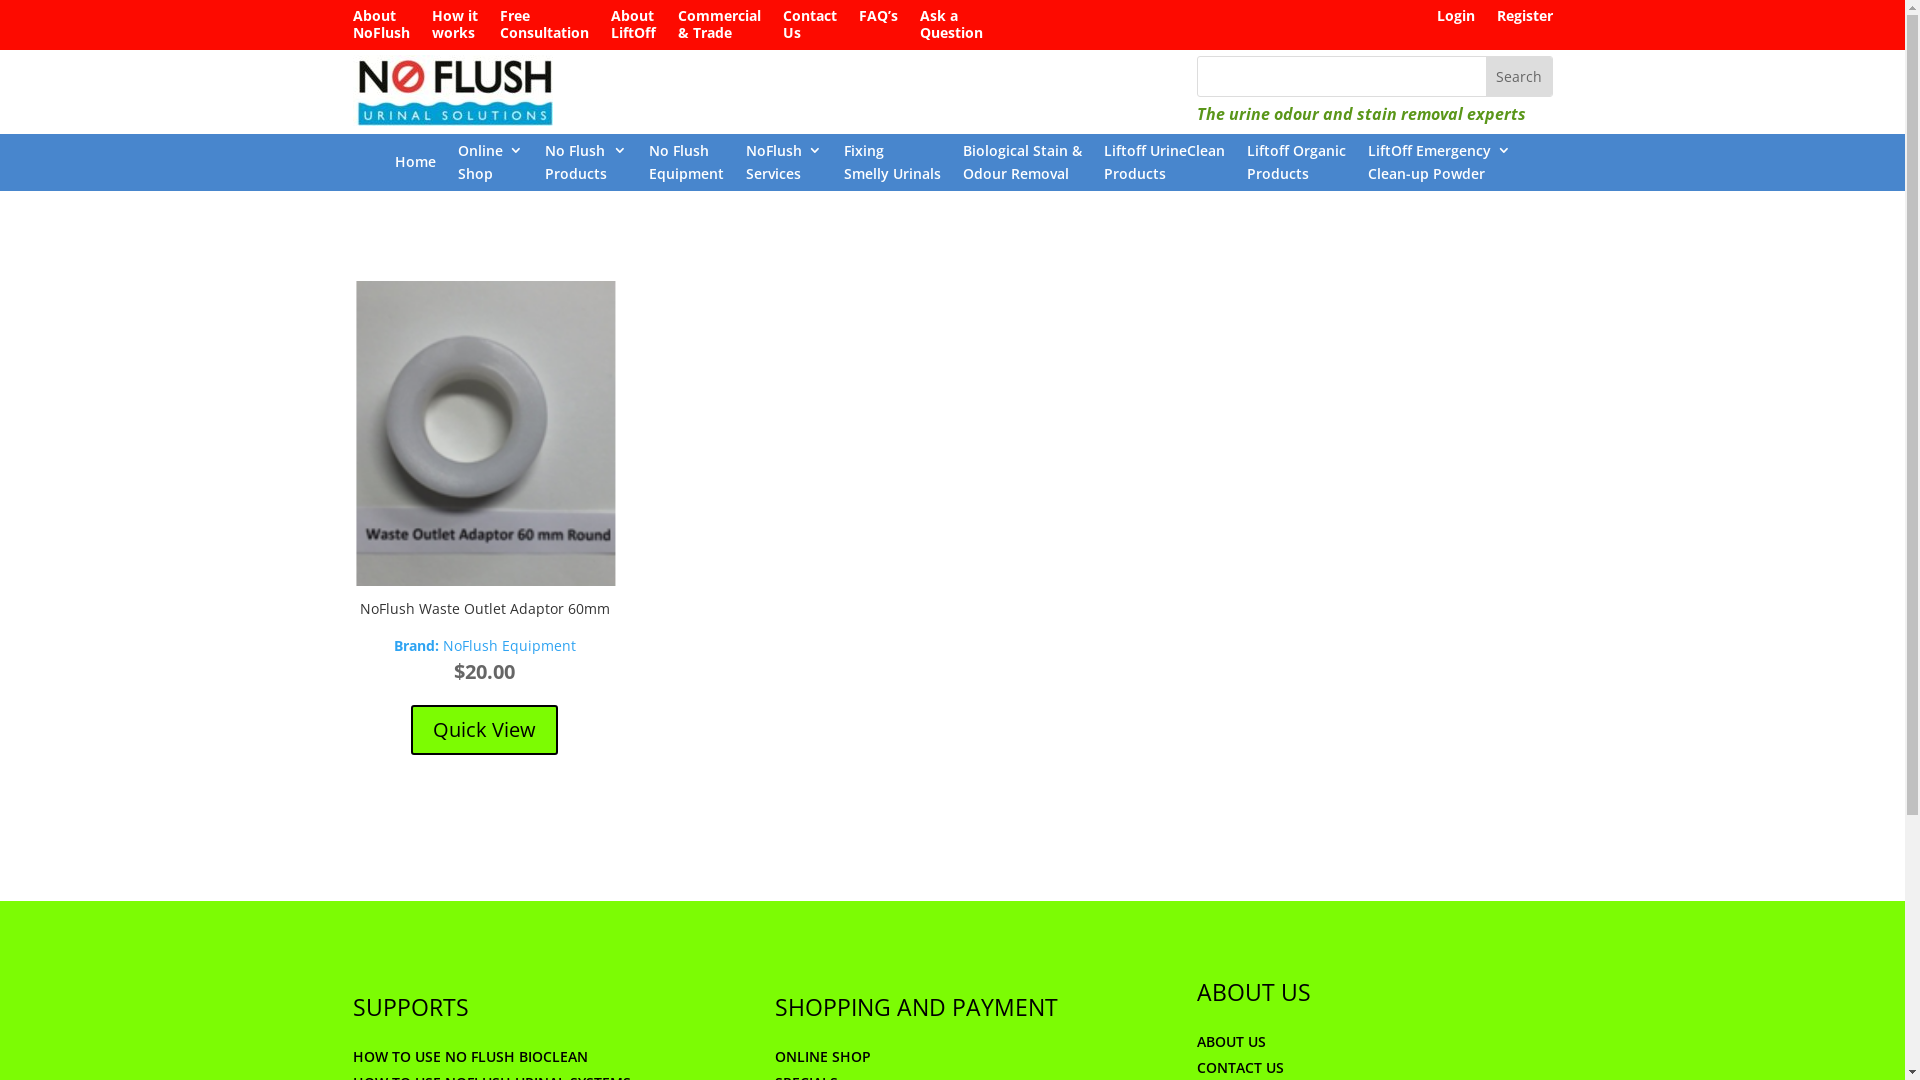  I want to click on ABOUT US, so click(1230, 1042).